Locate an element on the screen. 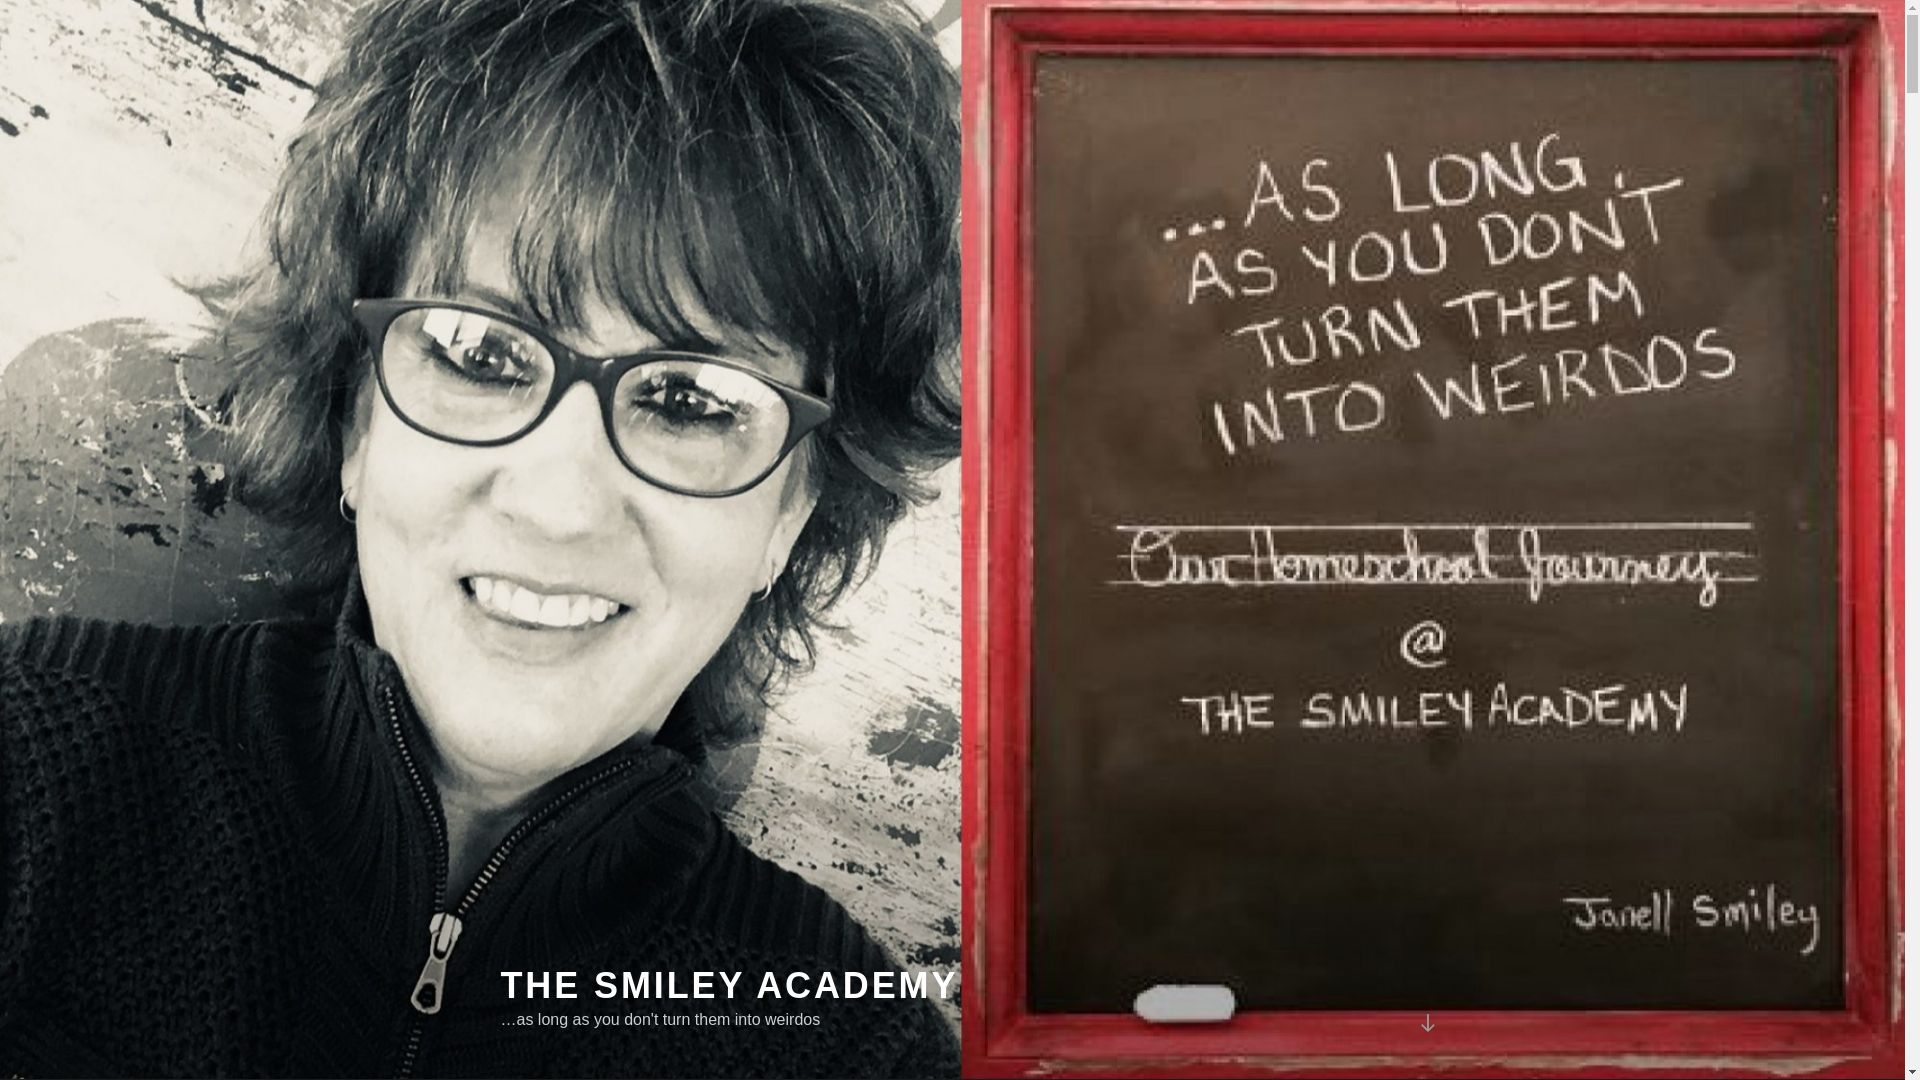  Scroll down to content is located at coordinates (1426, 1022).